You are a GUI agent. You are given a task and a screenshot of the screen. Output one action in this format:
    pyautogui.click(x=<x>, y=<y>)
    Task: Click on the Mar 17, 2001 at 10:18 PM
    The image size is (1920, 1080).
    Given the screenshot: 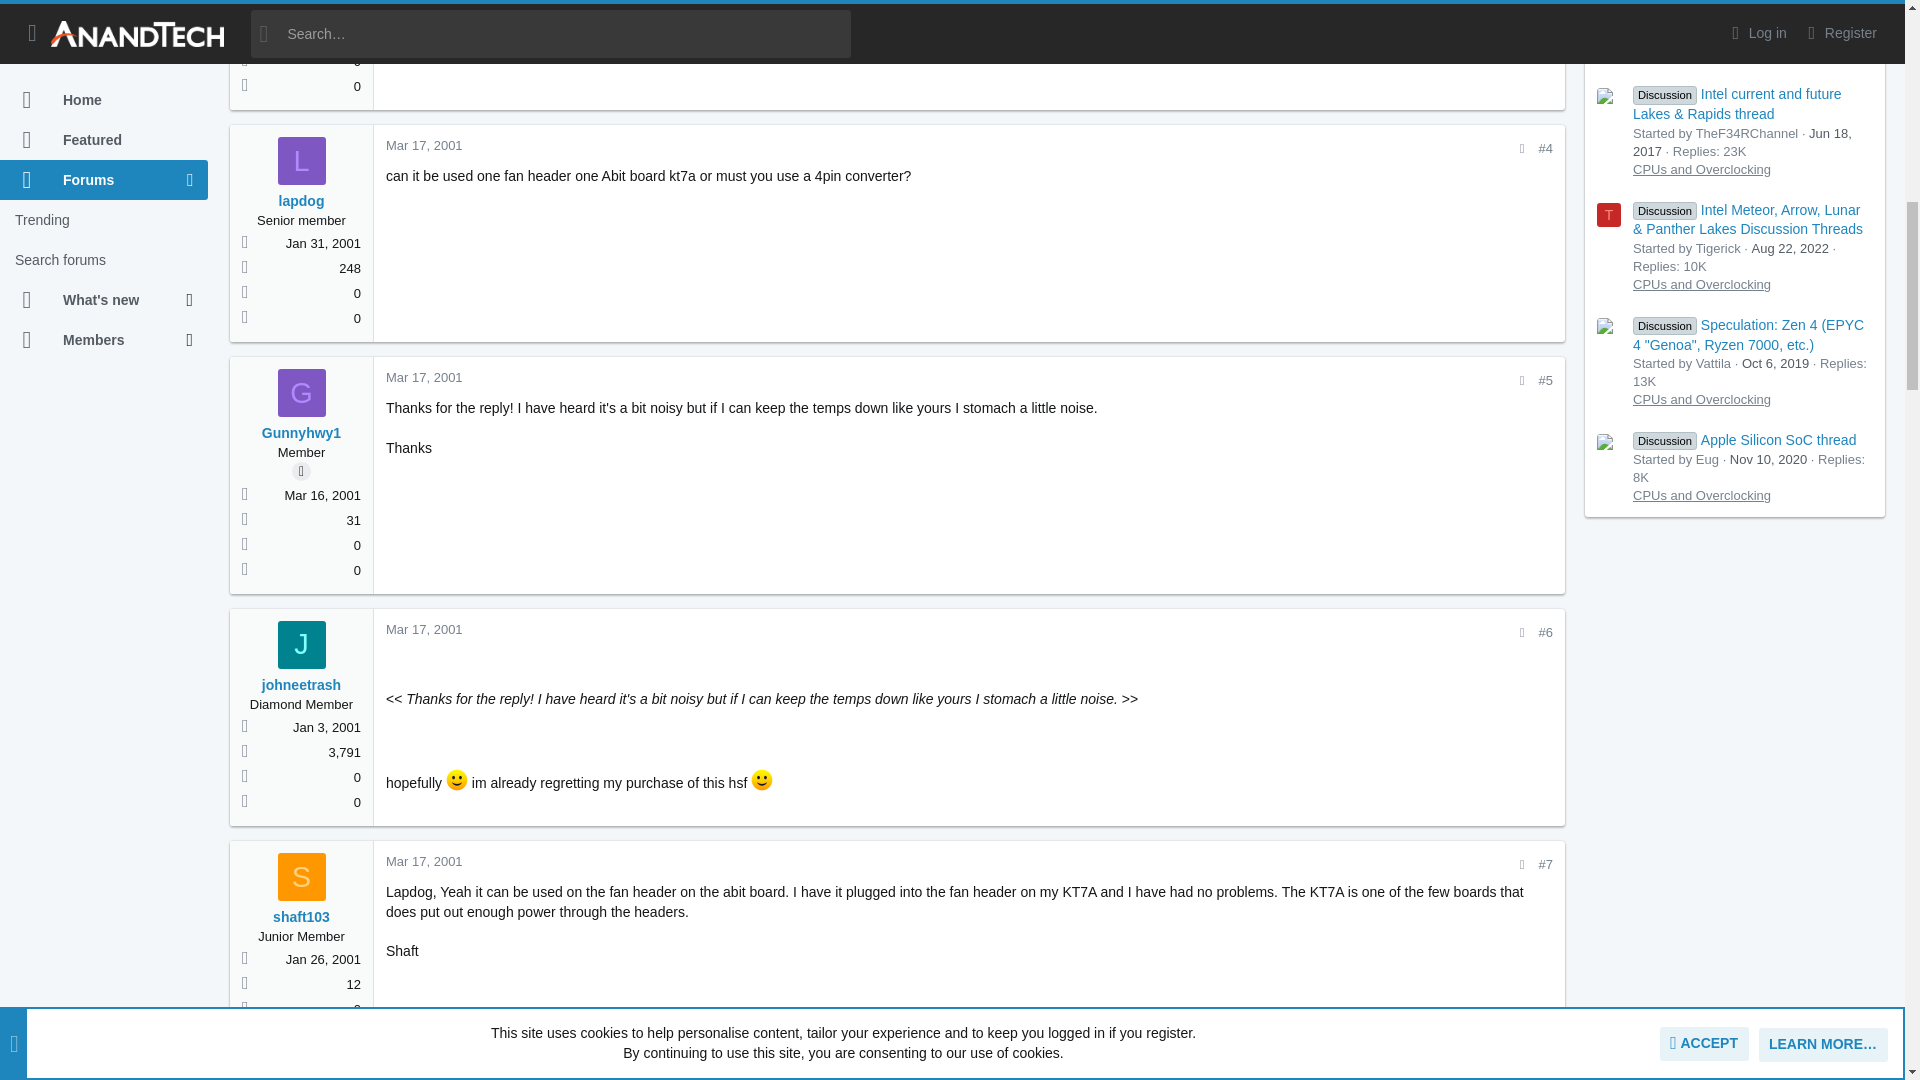 What is the action you would take?
    pyautogui.click(x=424, y=146)
    